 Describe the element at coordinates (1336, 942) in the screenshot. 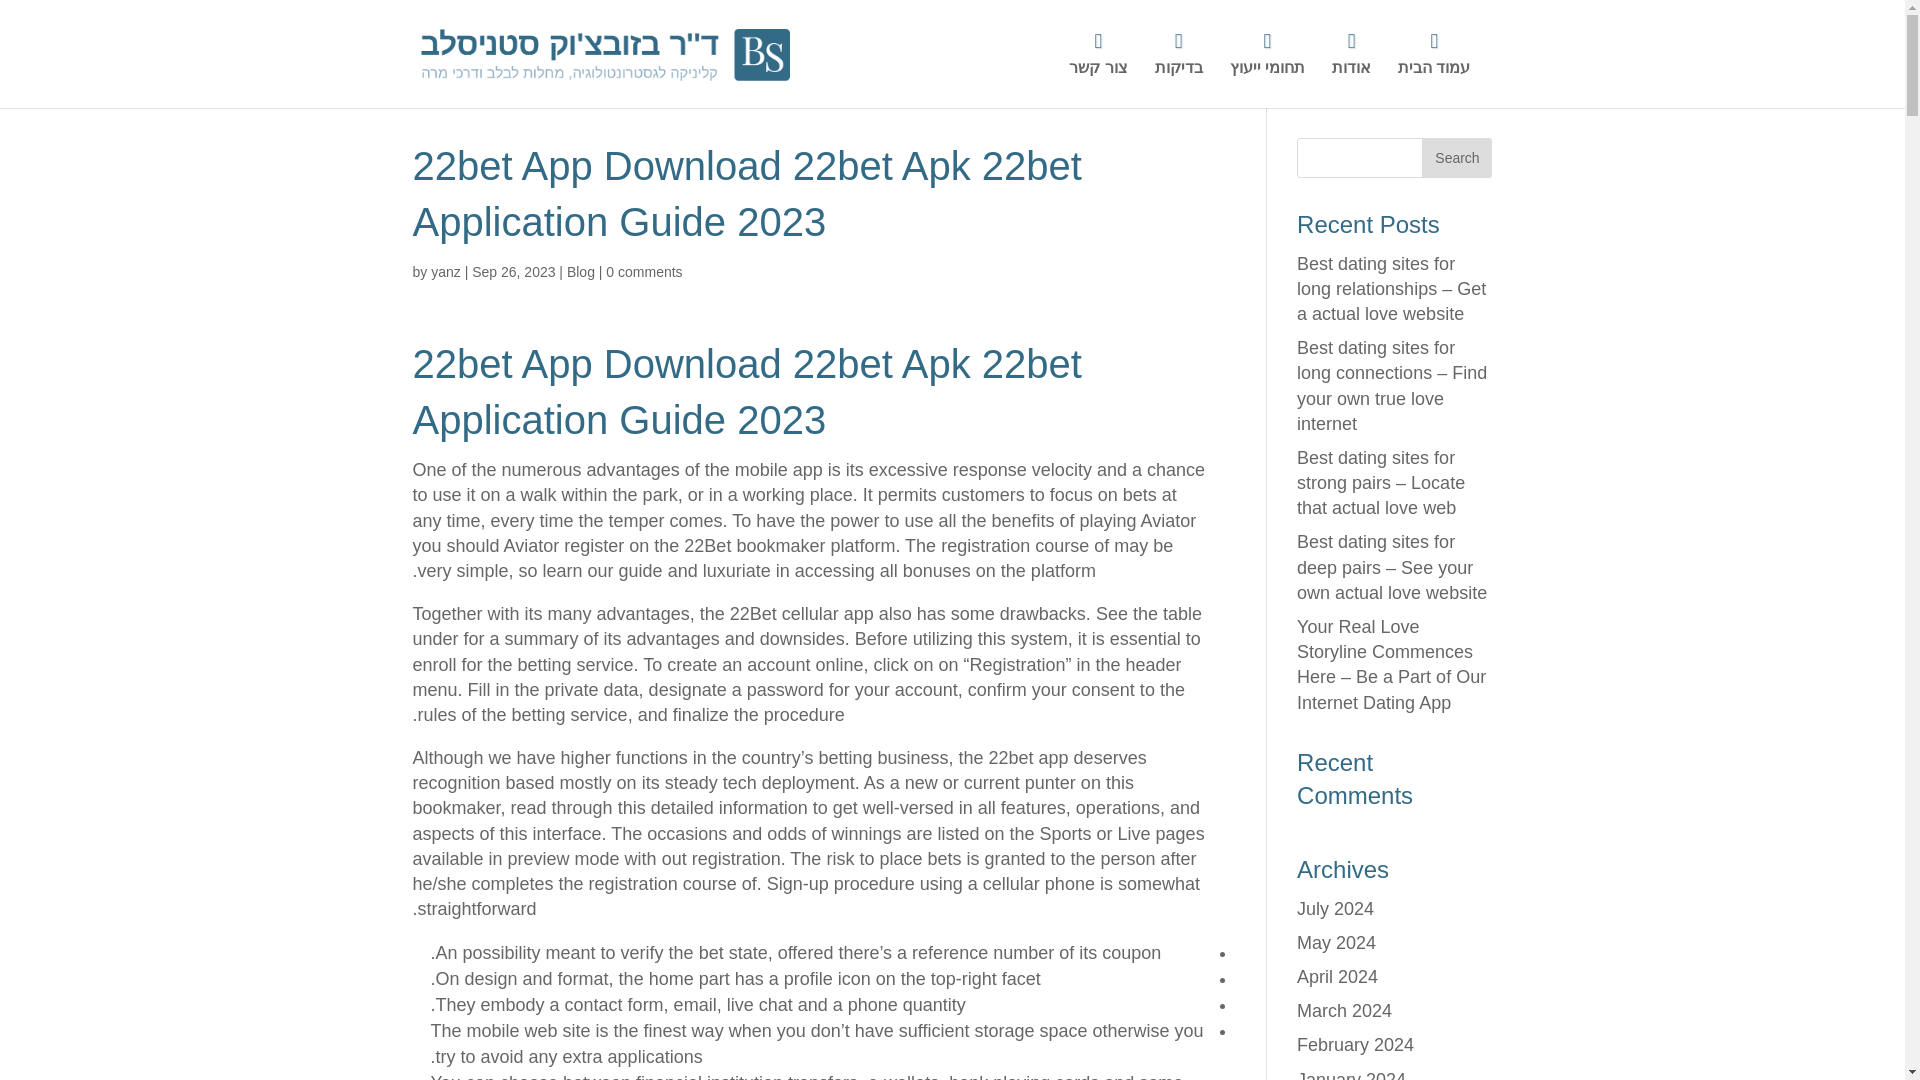

I see `May 2024` at that location.